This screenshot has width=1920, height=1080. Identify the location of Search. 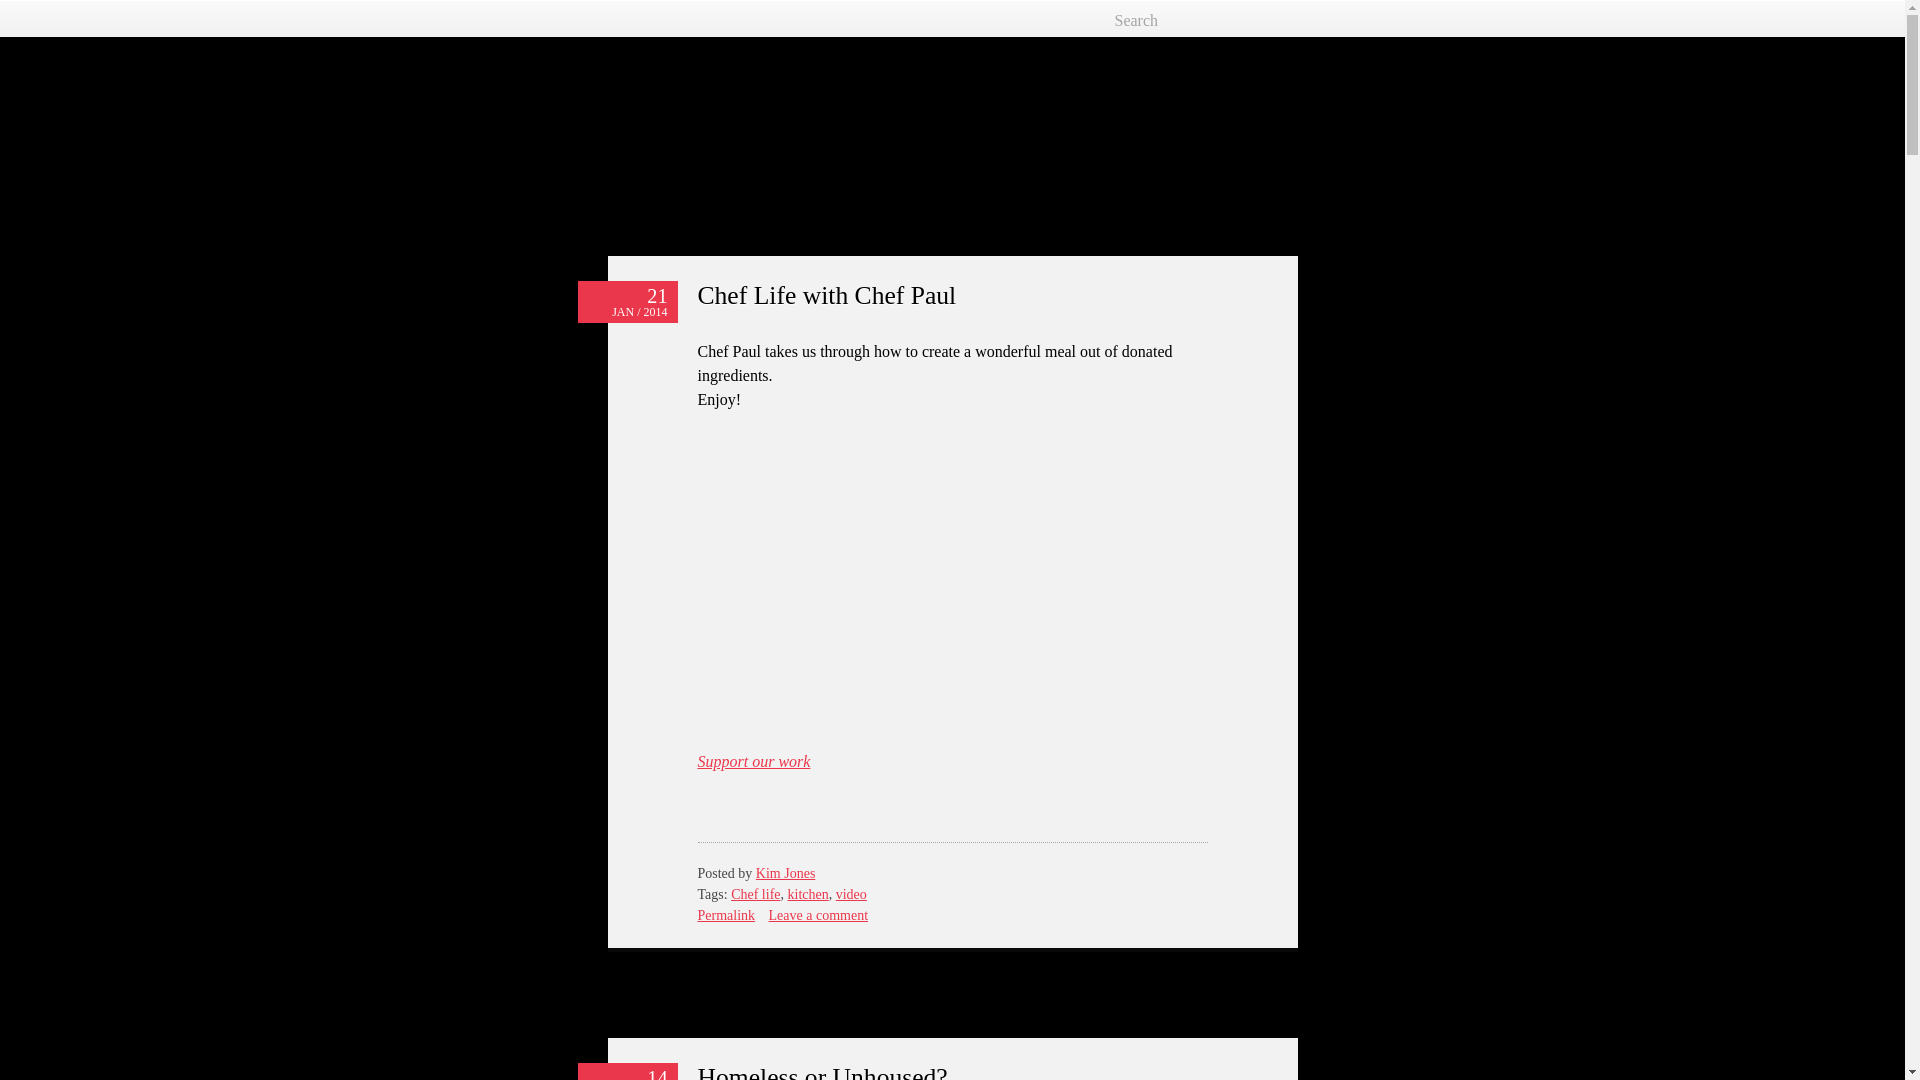
(1191, 20).